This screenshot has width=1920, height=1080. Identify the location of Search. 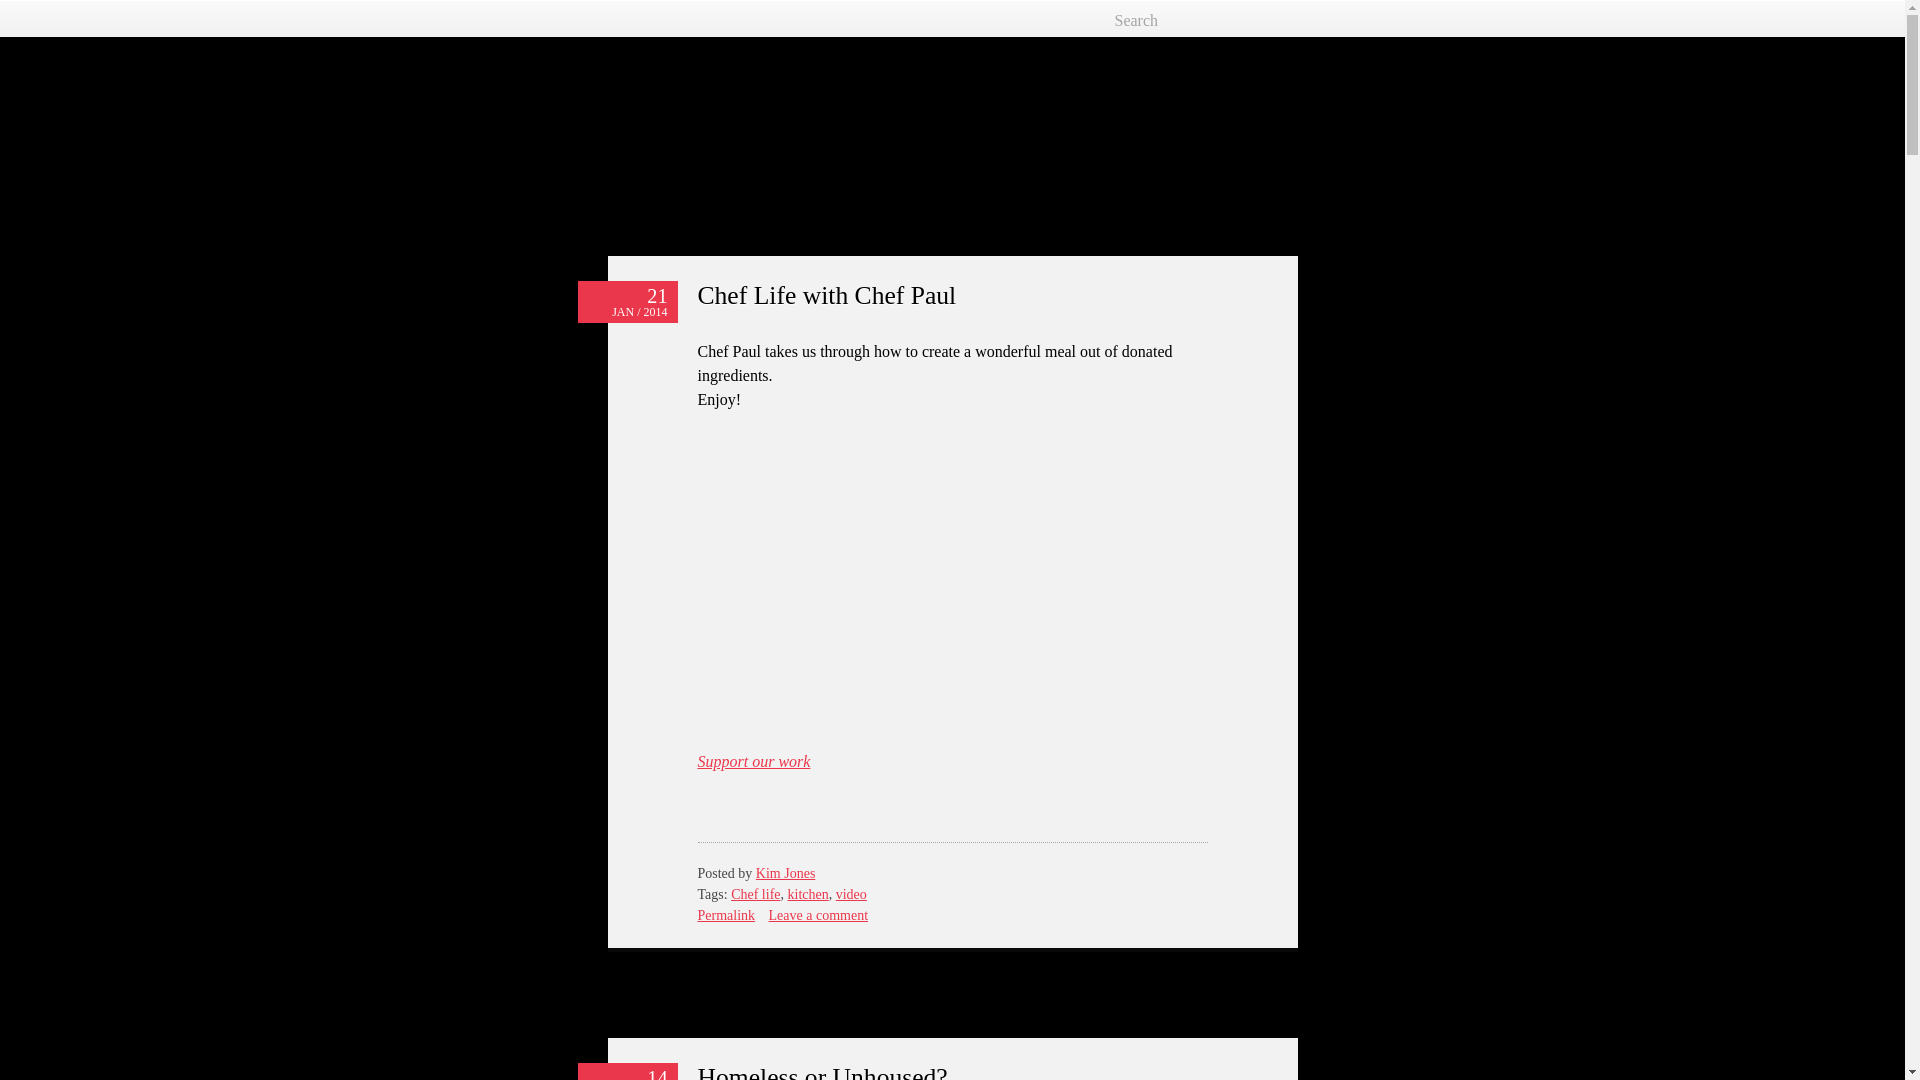
(1191, 20).